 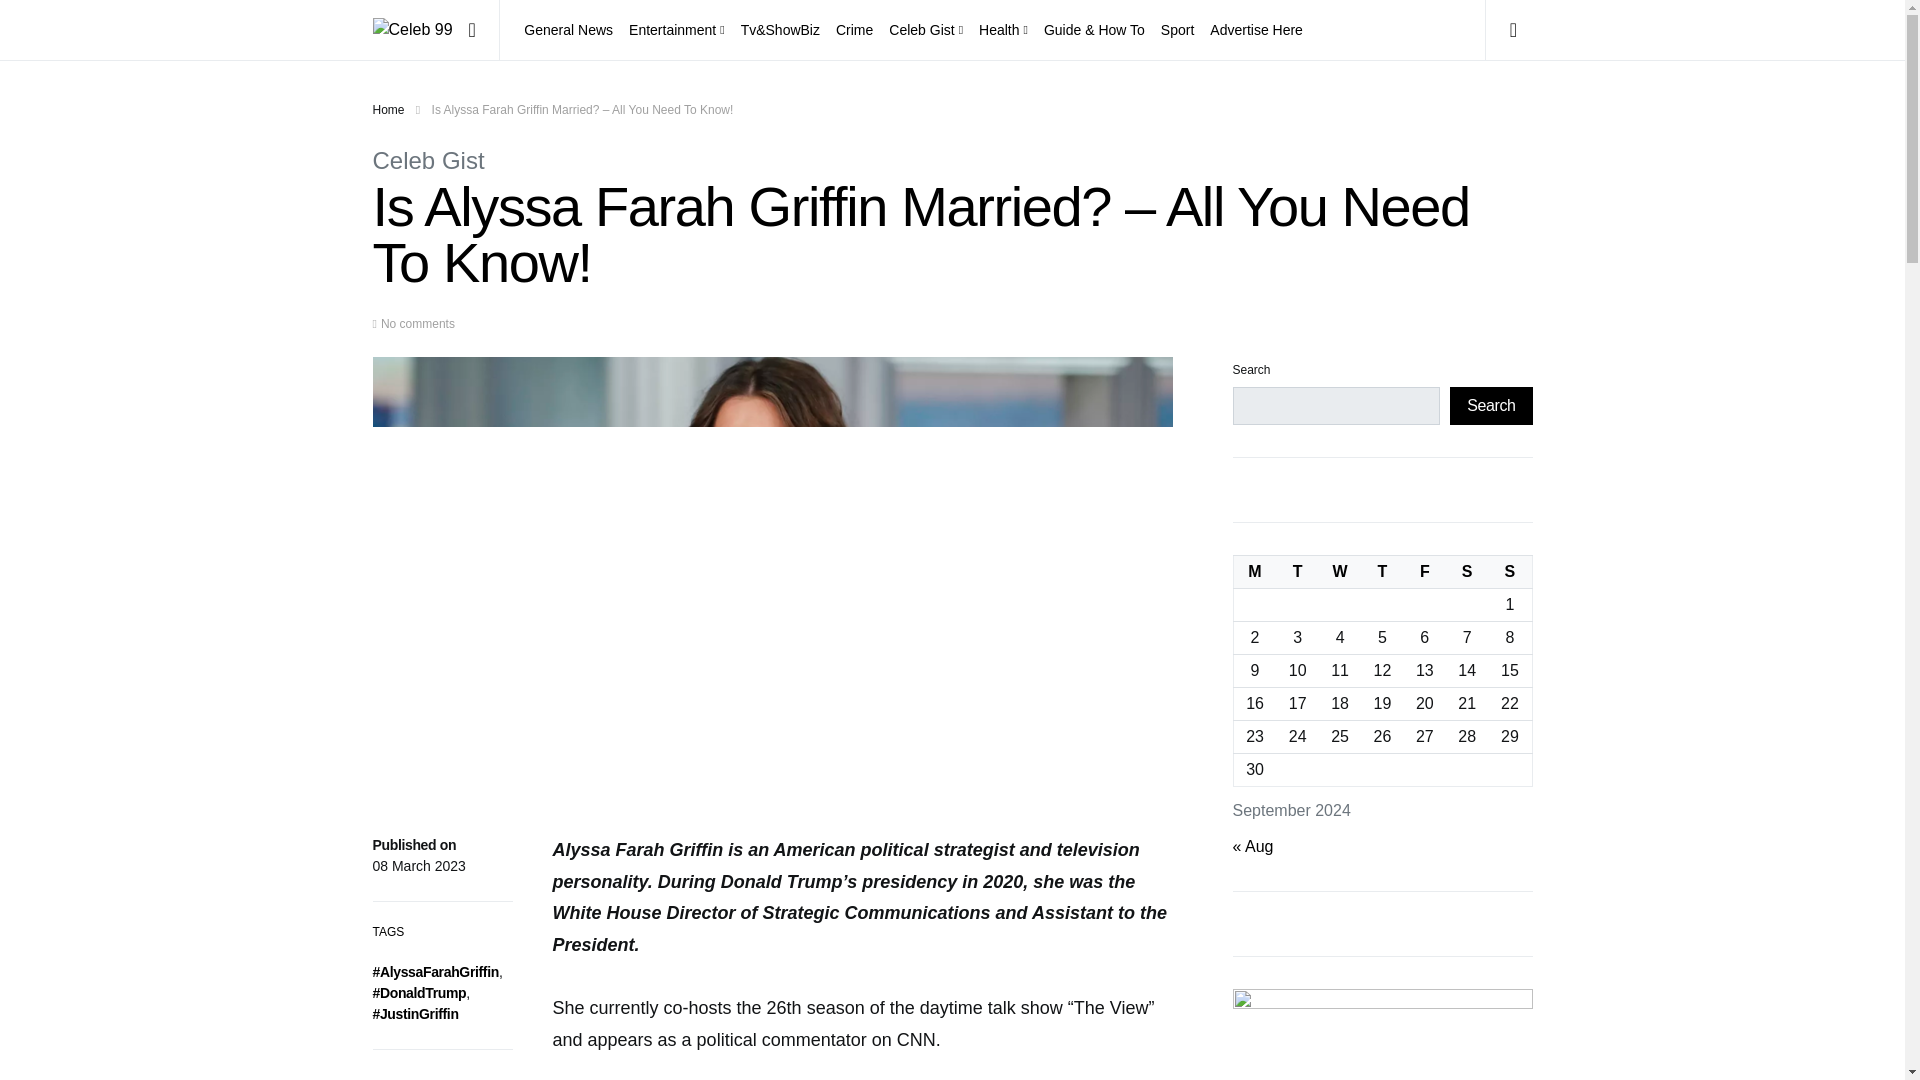 I want to click on Thursday, so click(x=1382, y=572).